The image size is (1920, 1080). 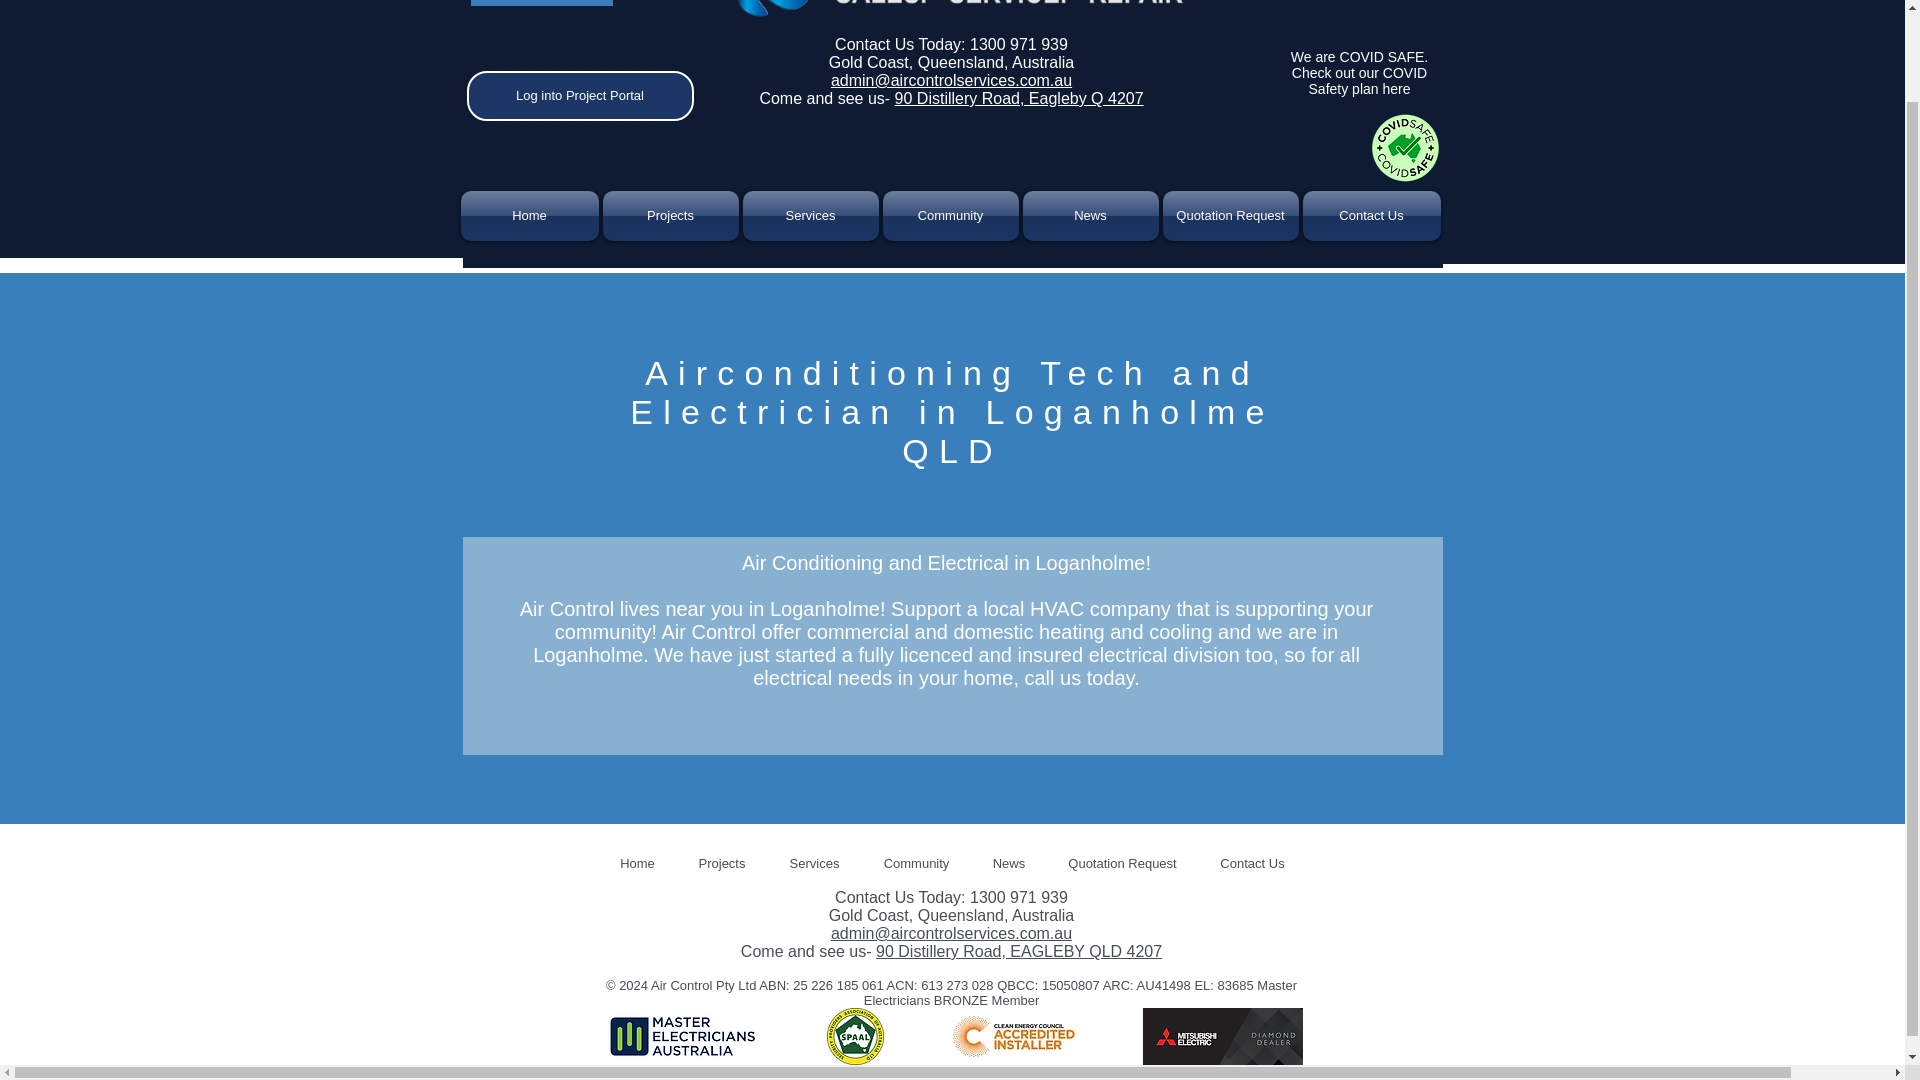 I want to click on News, so click(x=1089, y=216).